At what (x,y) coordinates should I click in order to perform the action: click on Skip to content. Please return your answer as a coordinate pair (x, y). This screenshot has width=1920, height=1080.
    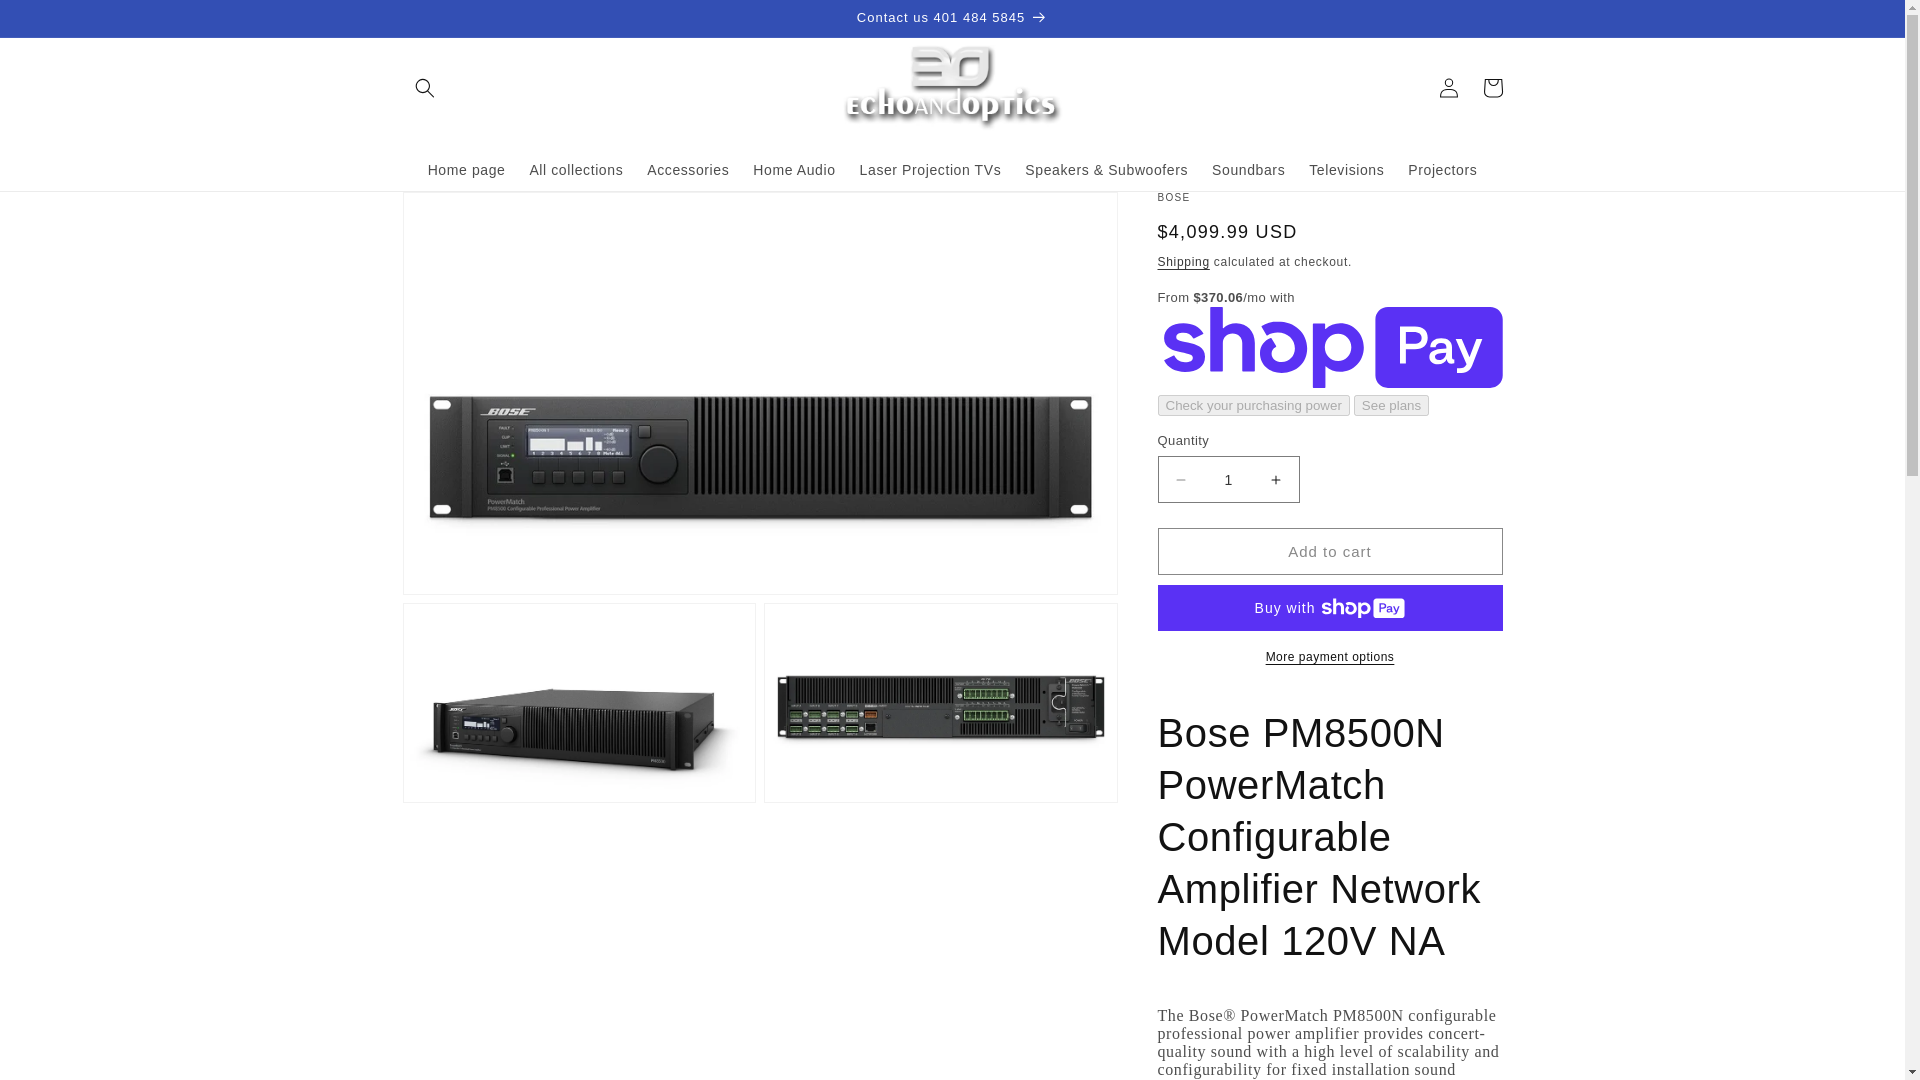
    Looking at the image, I should click on (60, 23).